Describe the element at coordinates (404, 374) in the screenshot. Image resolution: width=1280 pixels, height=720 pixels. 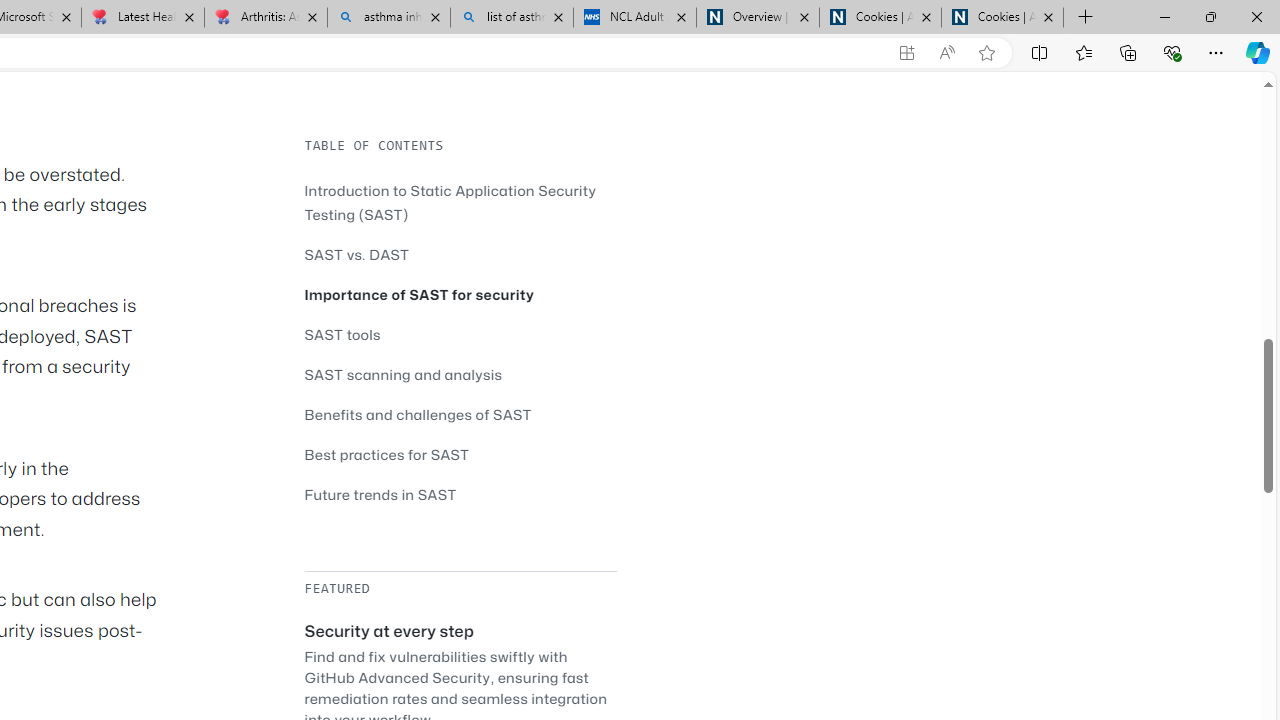
I see `SAST scanning and analysis` at that location.